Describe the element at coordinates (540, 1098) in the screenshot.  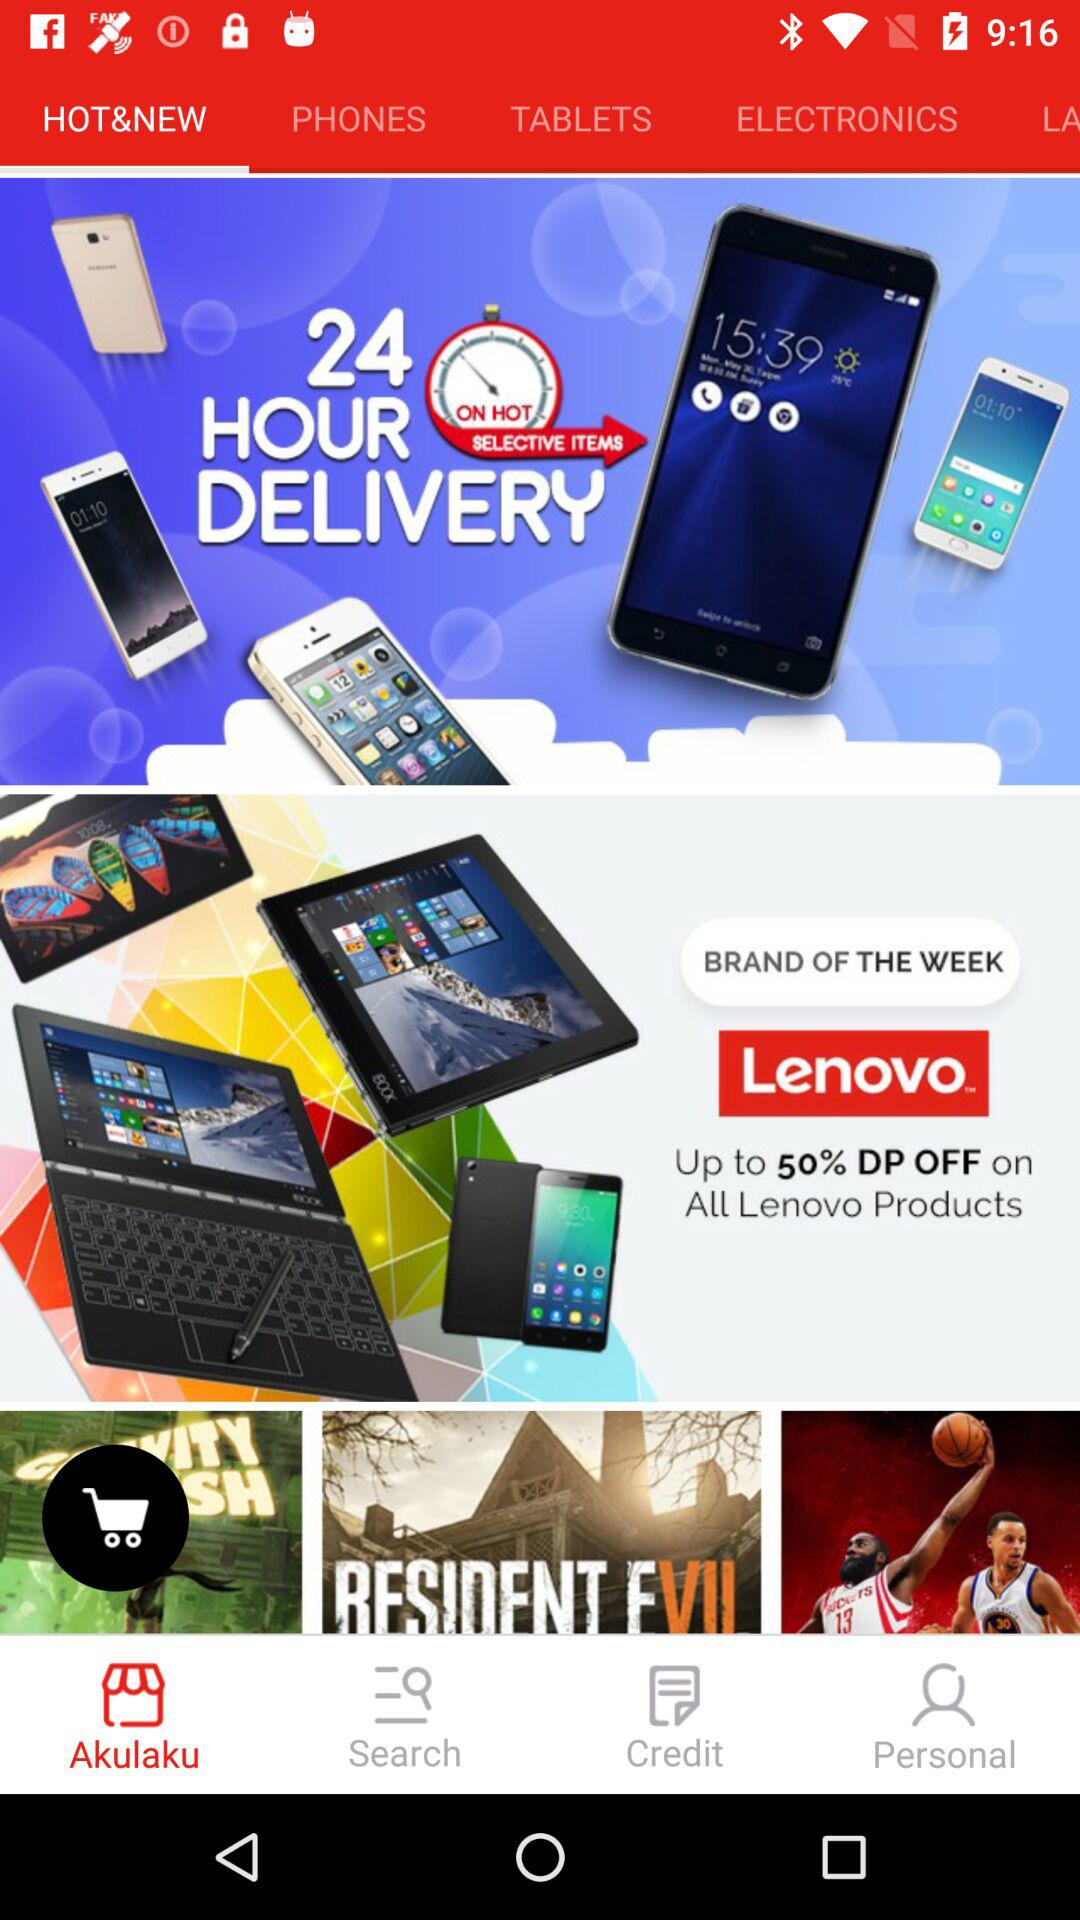
I see `tab to open image` at that location.